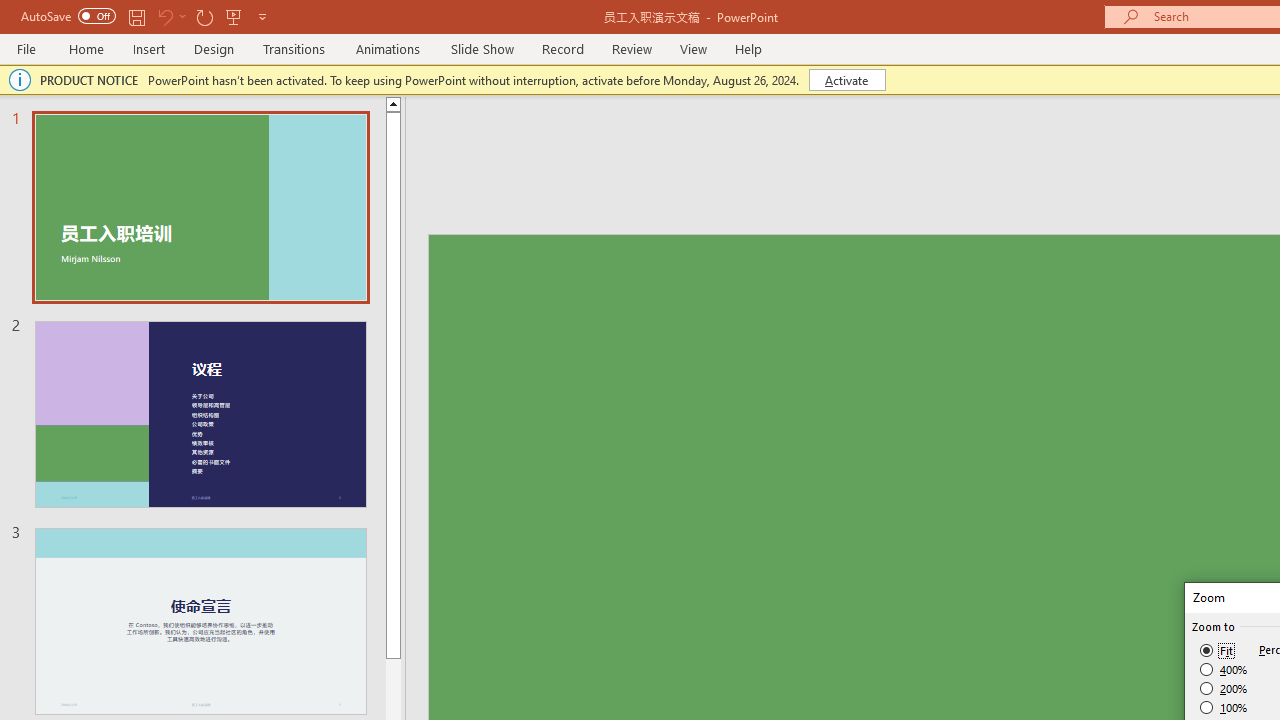 Image resolution: width=1280 pixels, height=720 pixels. What do you see at coordinates (204, 16) in the screenshot?
I see `Redo` at bounding box center [204, 16].